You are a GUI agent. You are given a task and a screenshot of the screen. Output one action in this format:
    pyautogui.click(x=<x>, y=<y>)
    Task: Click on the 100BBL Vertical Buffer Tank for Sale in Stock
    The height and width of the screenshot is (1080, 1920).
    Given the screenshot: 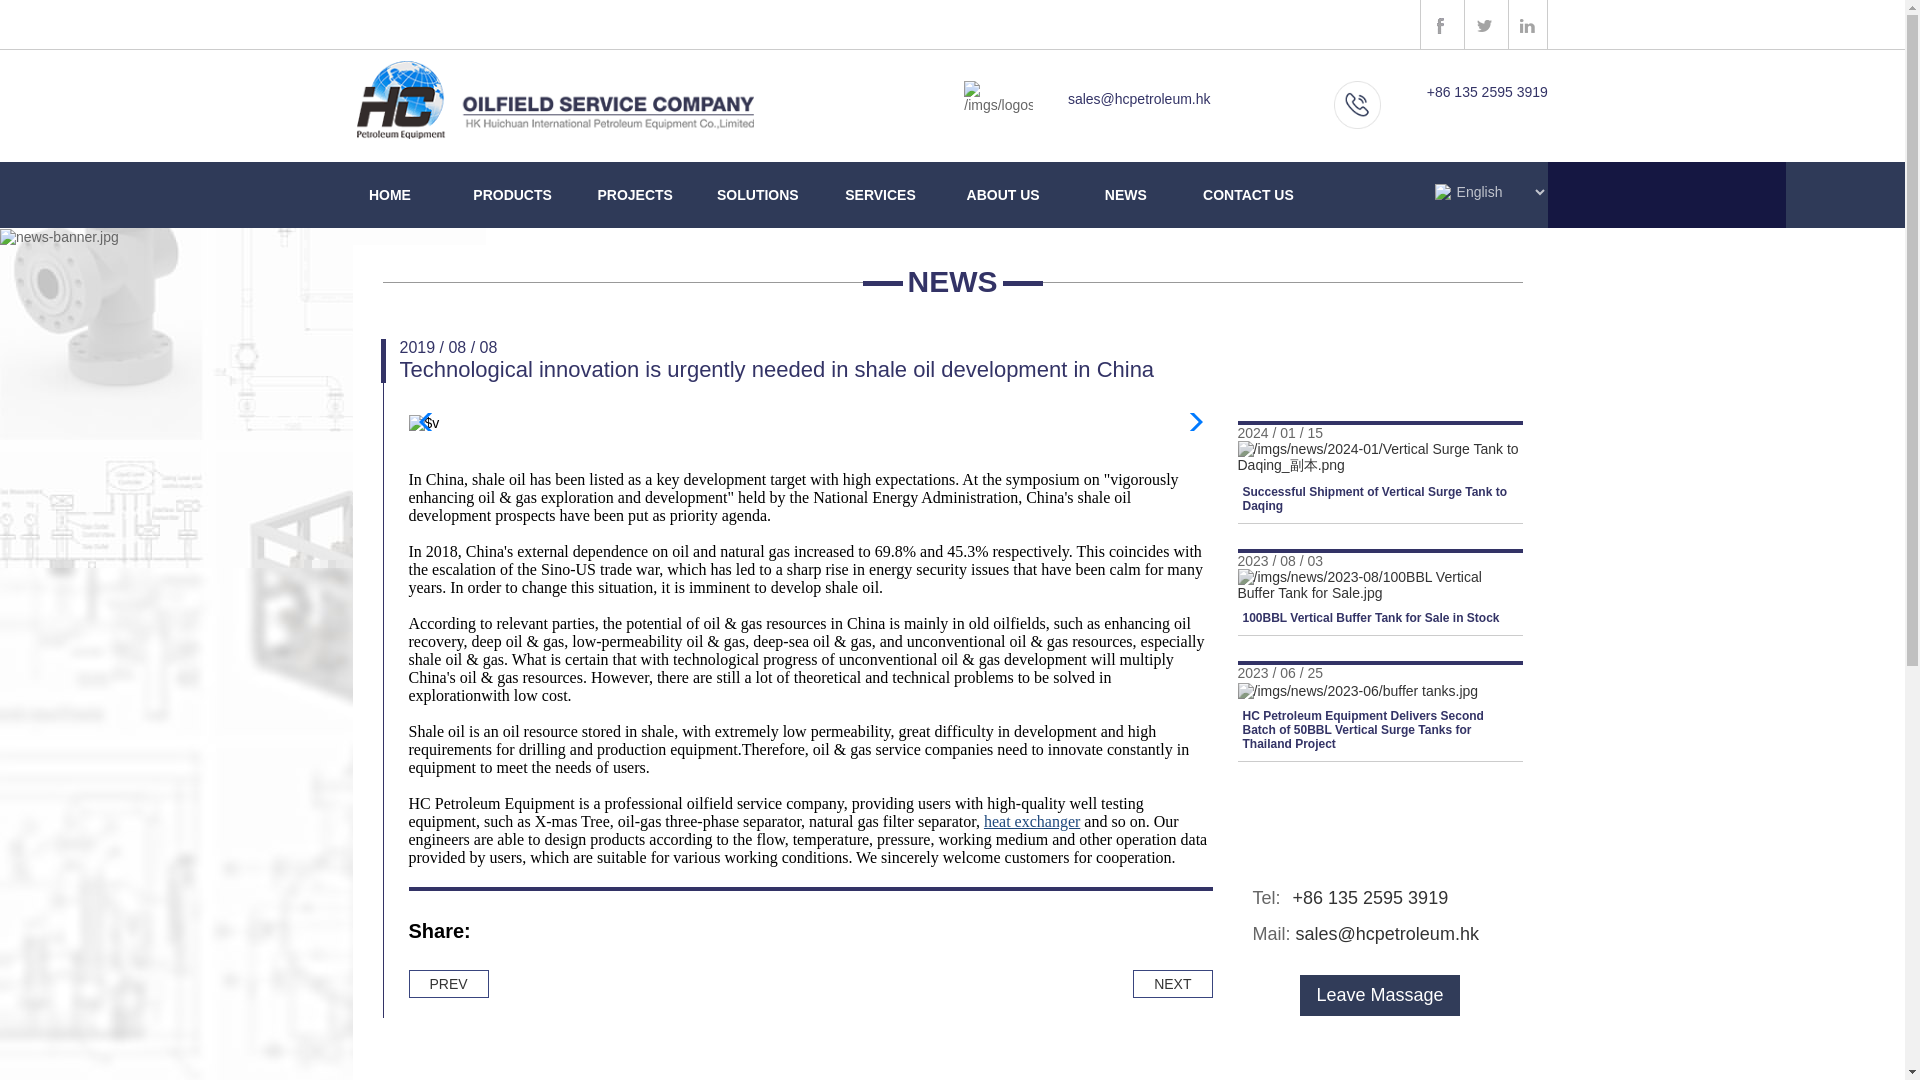 What is the action you would take?
    pyautogui.click(x=1380, y=602)
    